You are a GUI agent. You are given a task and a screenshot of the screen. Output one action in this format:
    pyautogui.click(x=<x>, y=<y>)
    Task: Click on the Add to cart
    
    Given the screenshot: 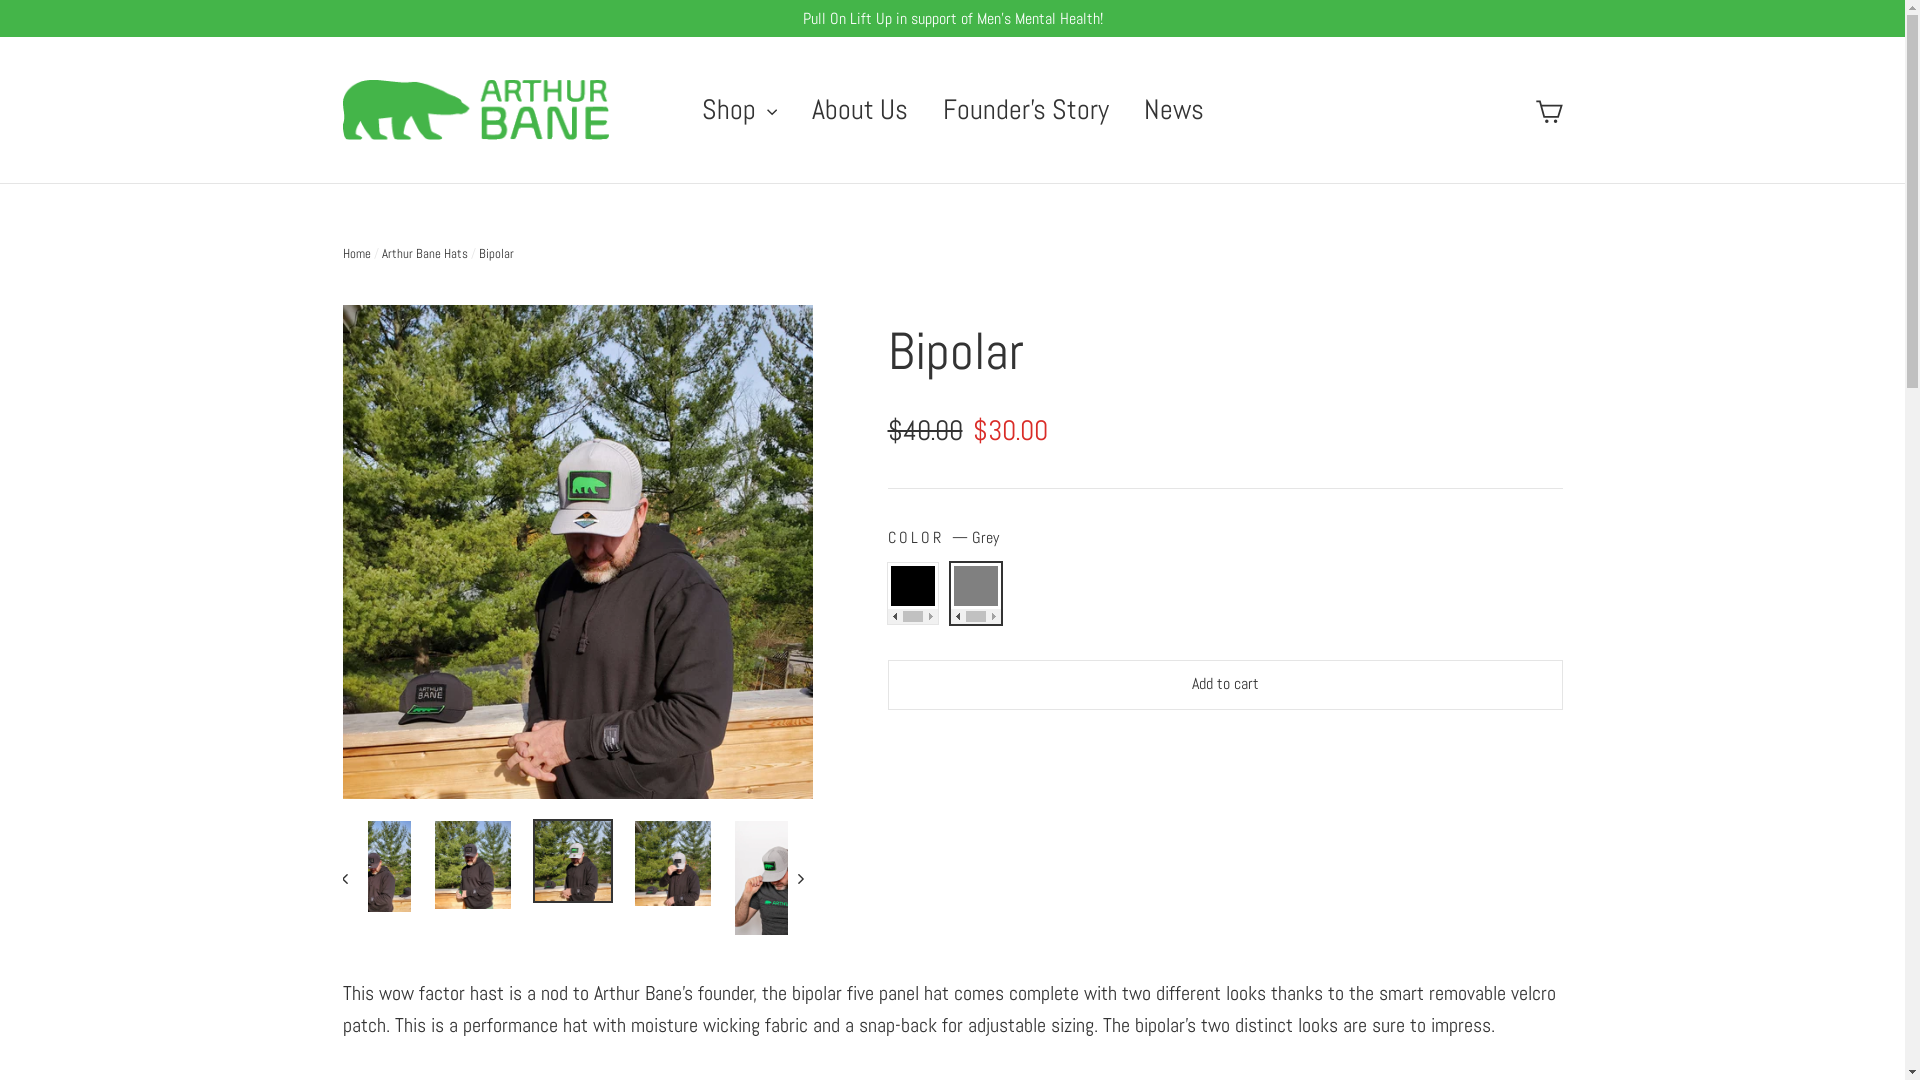 What is the action you would take?
    pyautogui.click(x=1226, y=685)
    